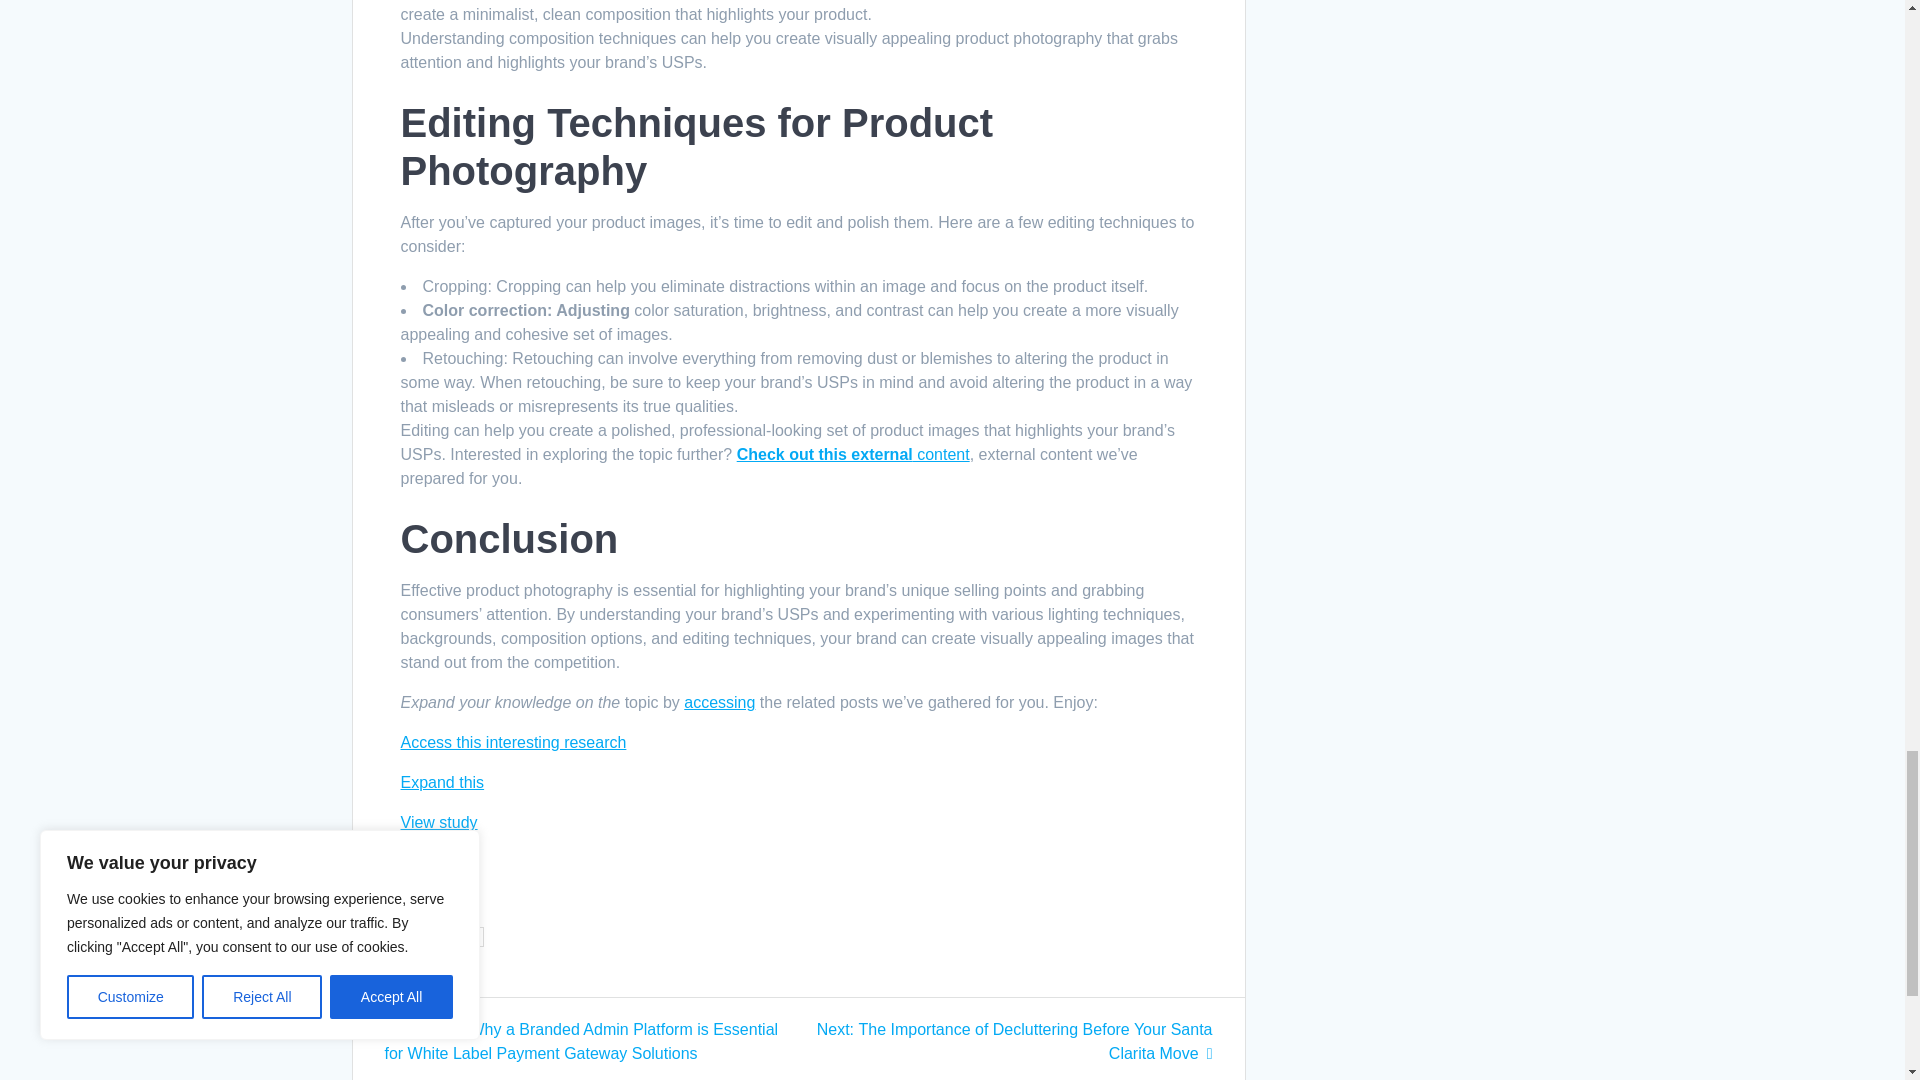 Image resolution: width=1920 pixels, height=1080 pixels. I want to click on GREATER, so click(446, 936).